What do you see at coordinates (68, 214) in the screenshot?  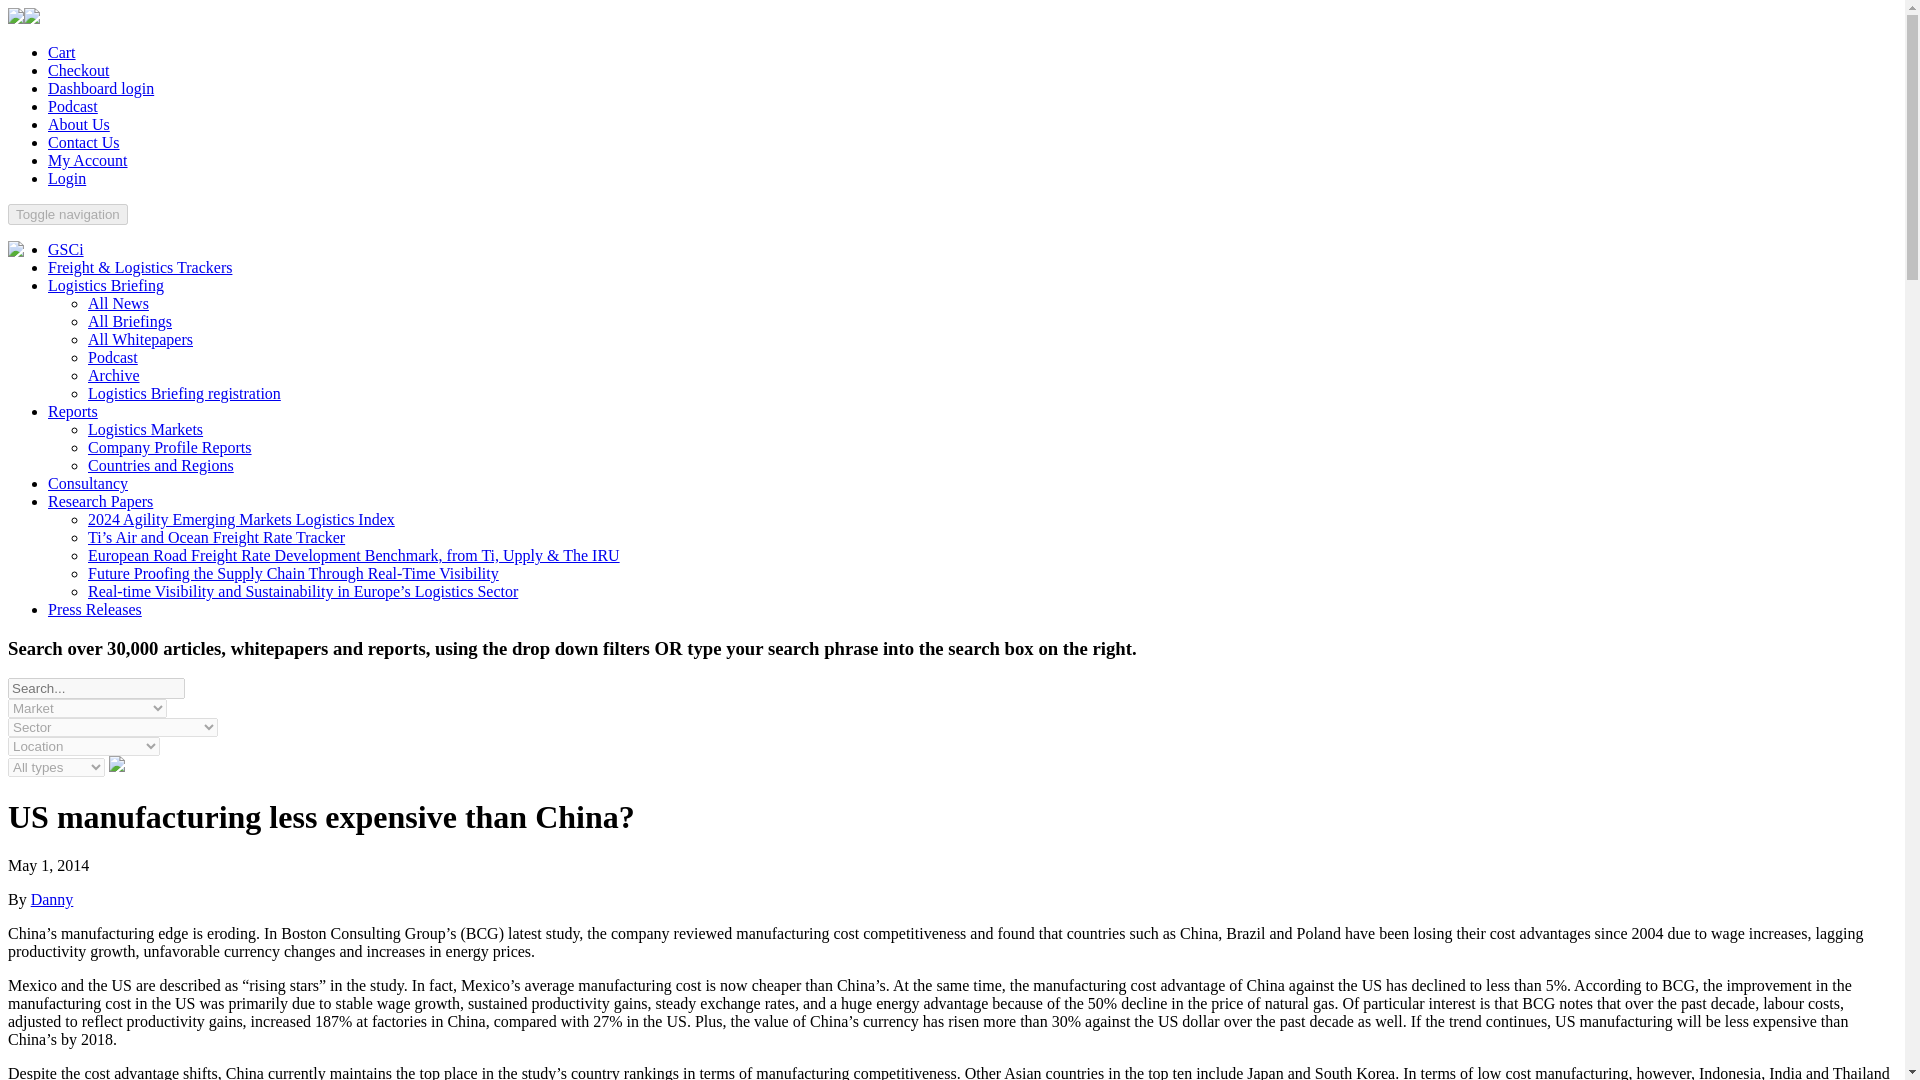 I see `Toggle navigation` at bounding box center [68, 214].